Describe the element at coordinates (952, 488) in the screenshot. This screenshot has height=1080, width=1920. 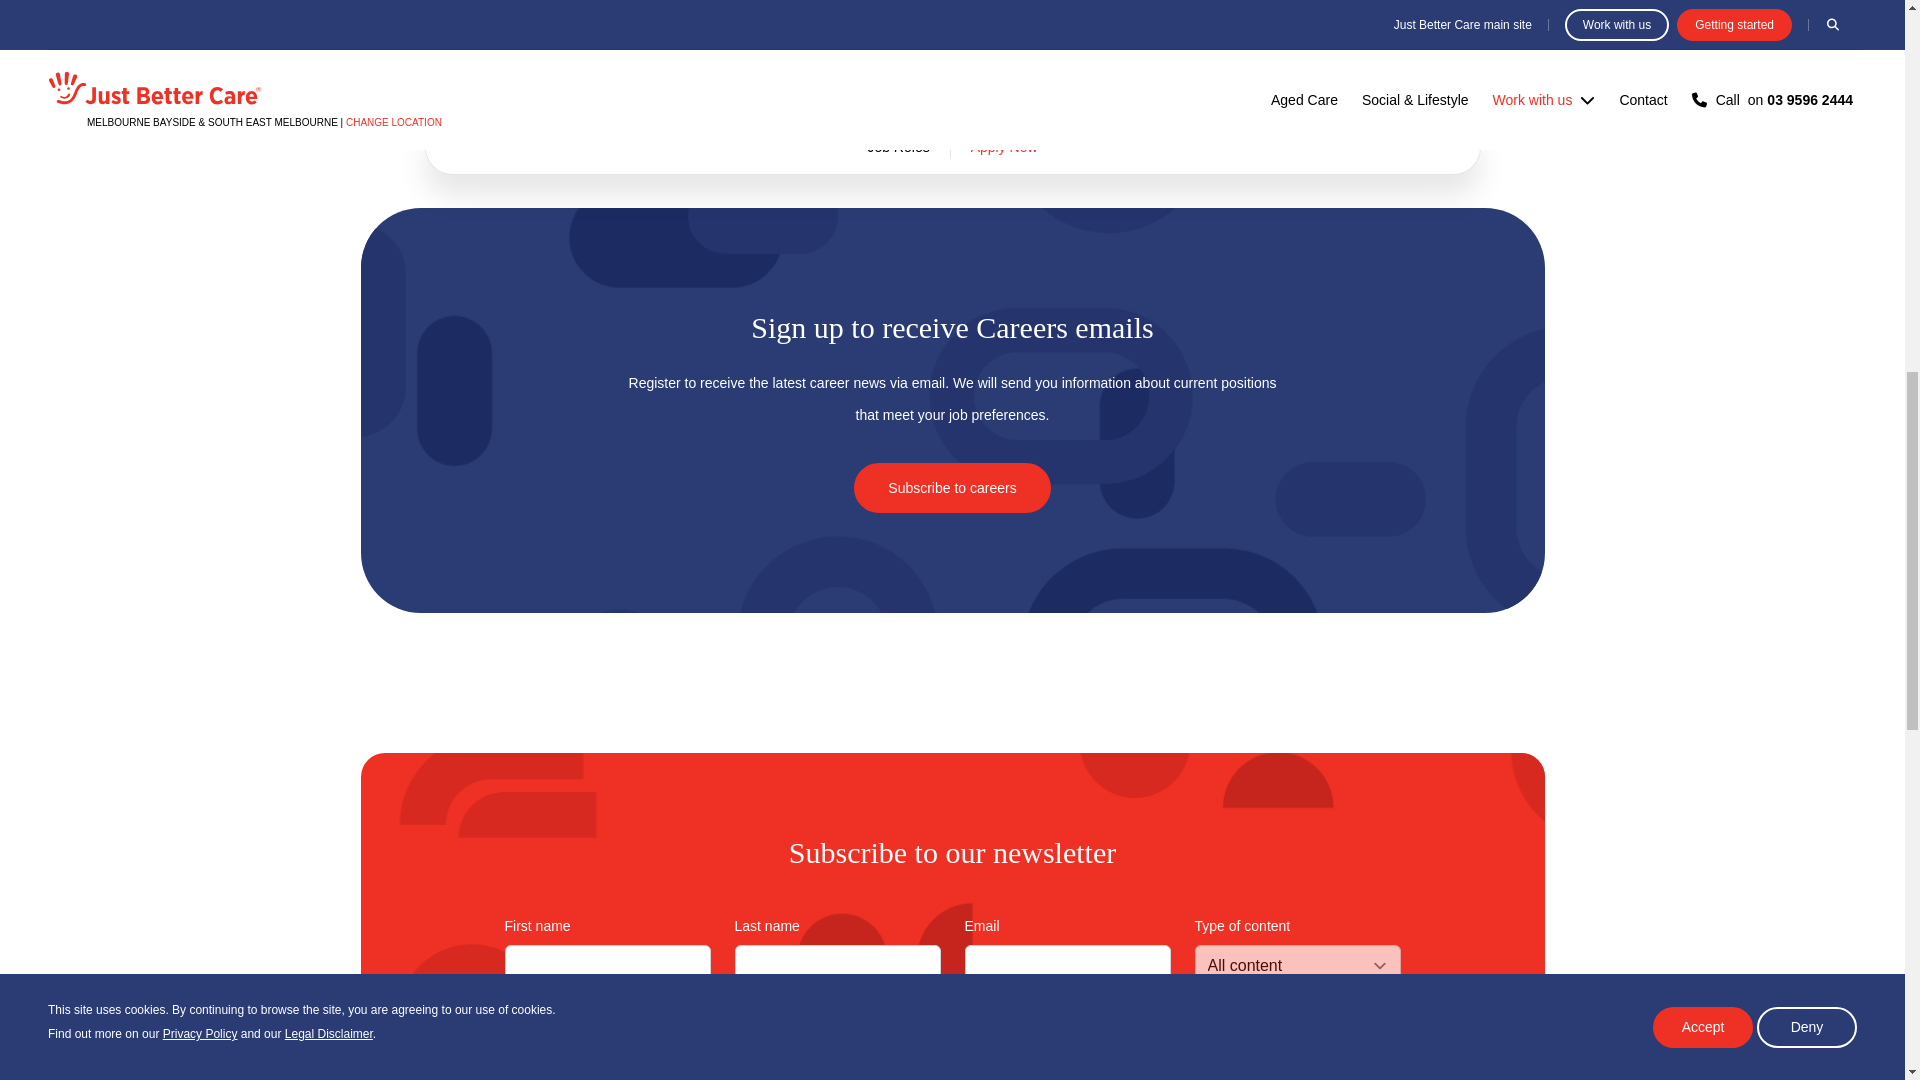
I see `Subscribe to careers` at that location.